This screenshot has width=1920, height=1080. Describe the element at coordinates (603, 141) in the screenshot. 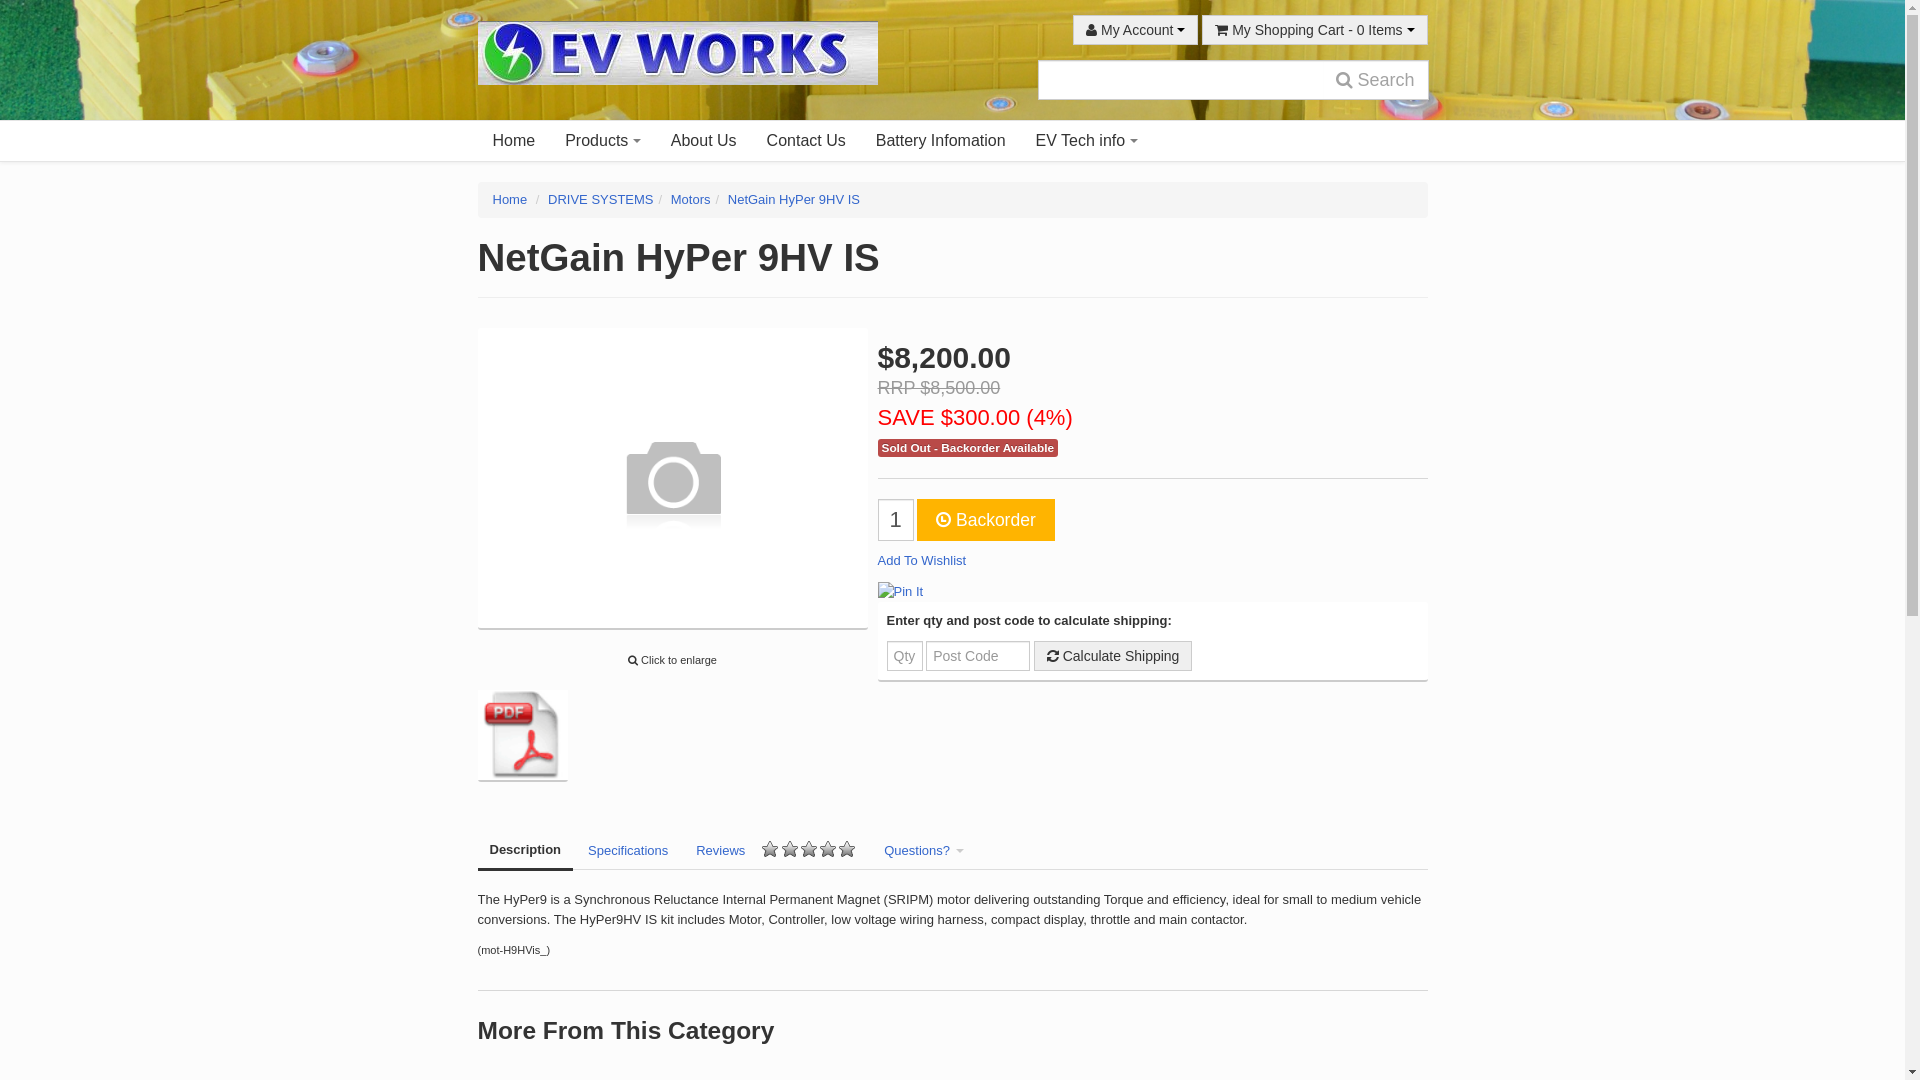

I see `Products` at that location.